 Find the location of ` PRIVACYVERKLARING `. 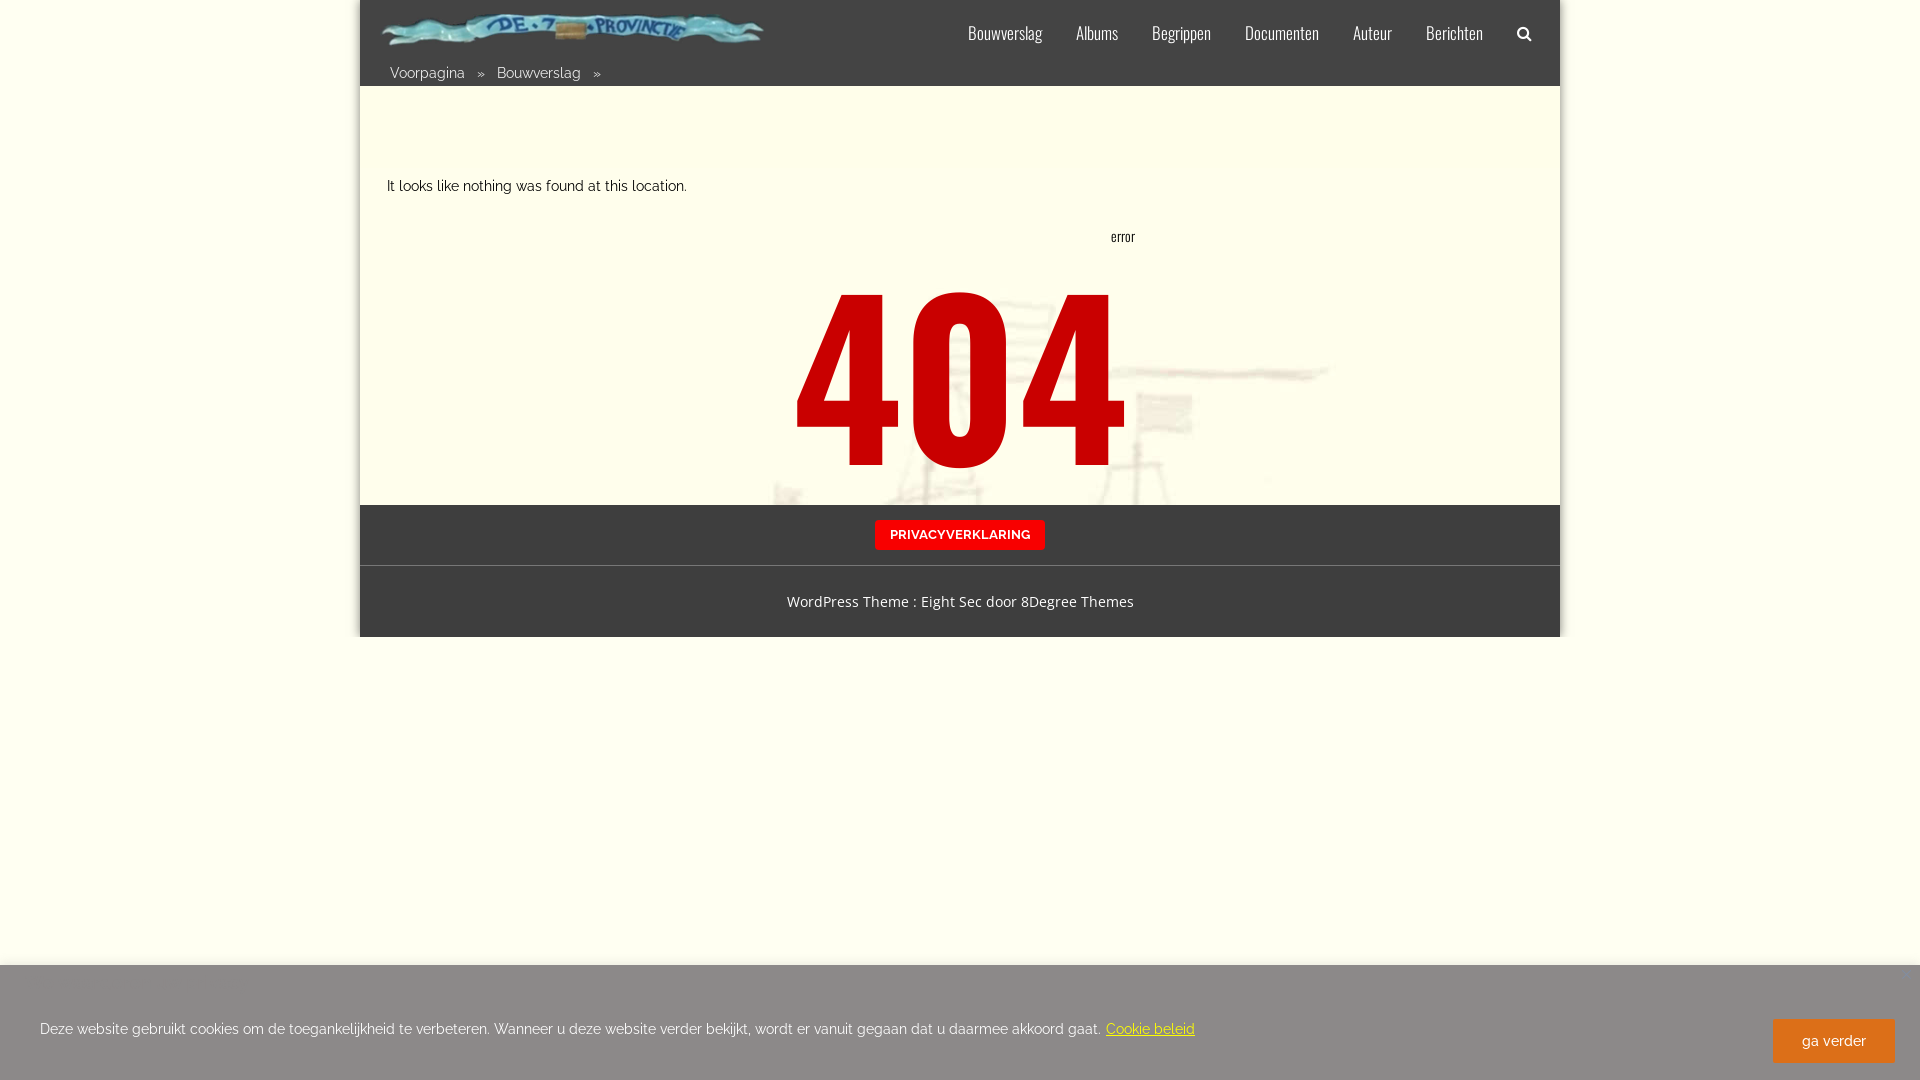

 PRIVACYVERKLARING  is located at coordinates (960, 535).